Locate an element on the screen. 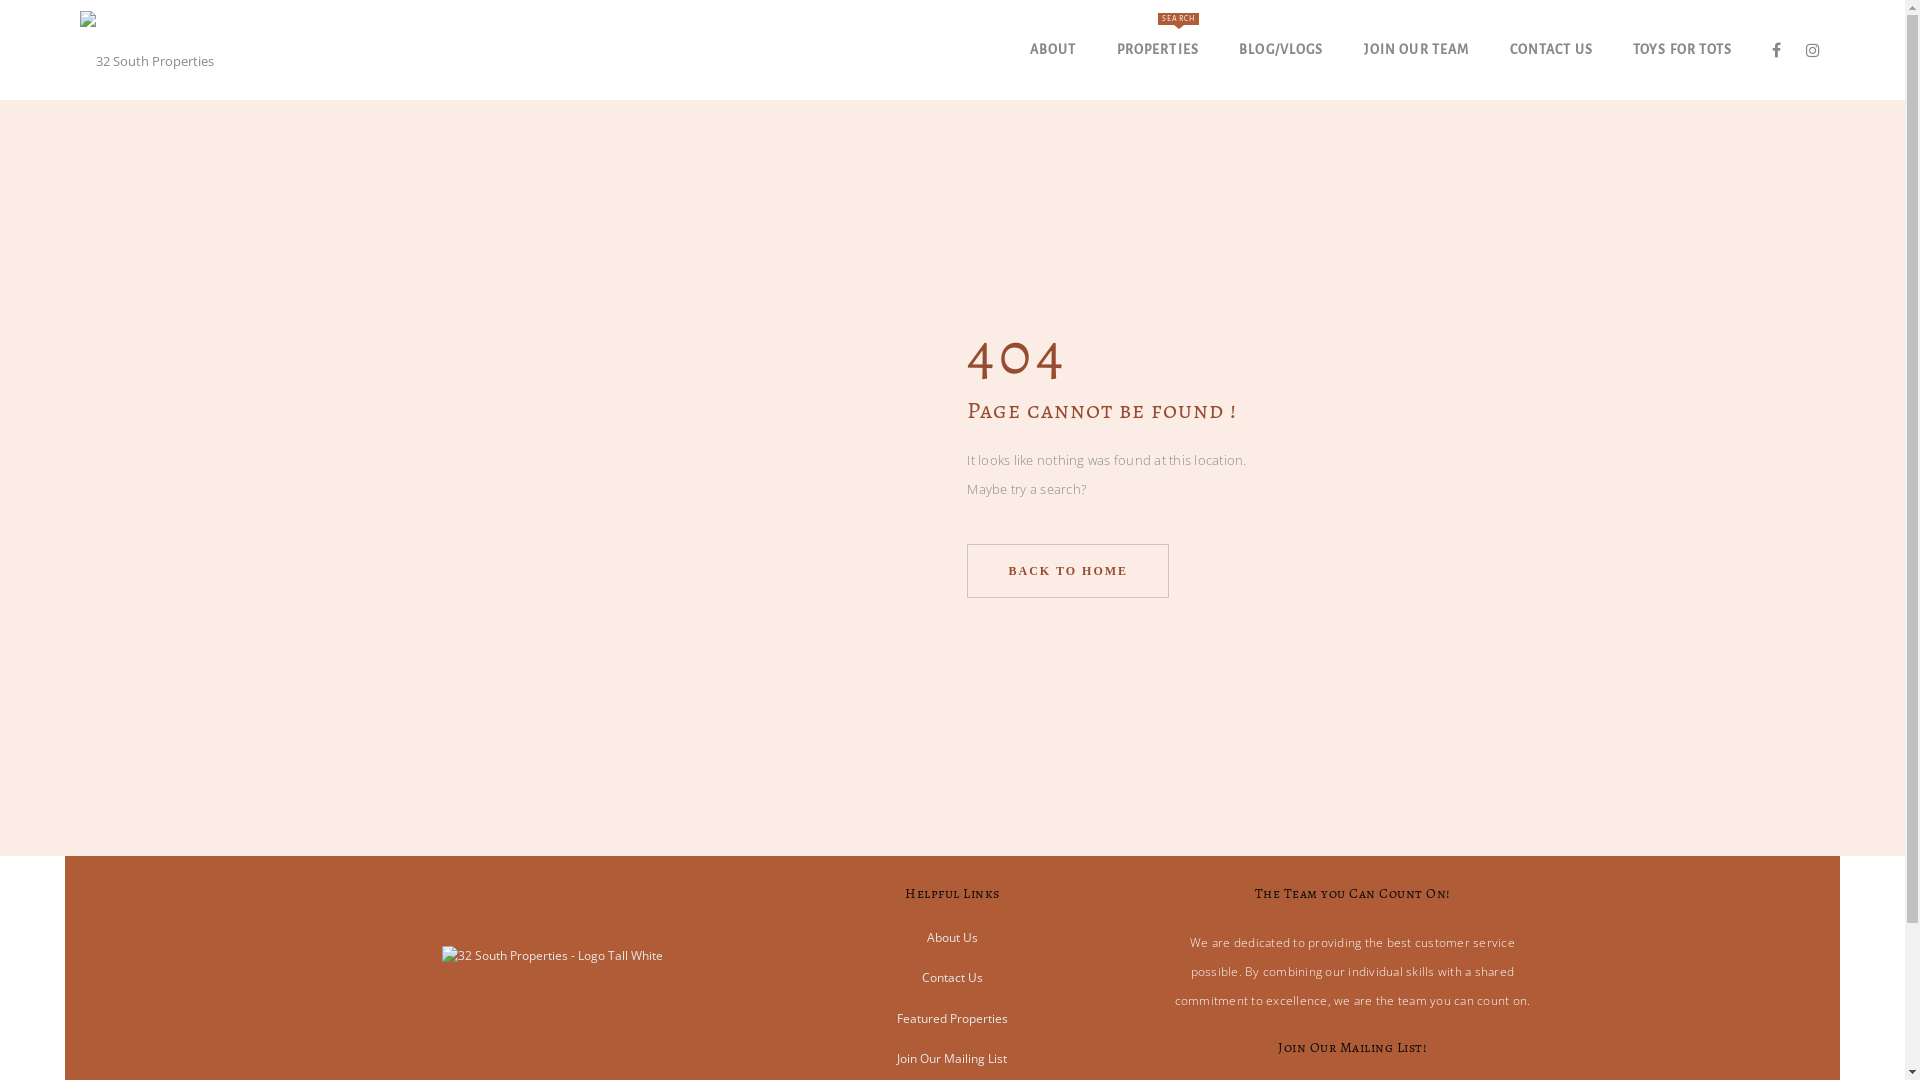 The image size is (1920, 1080). CONTACT US is located at coordinates (1552, 50).